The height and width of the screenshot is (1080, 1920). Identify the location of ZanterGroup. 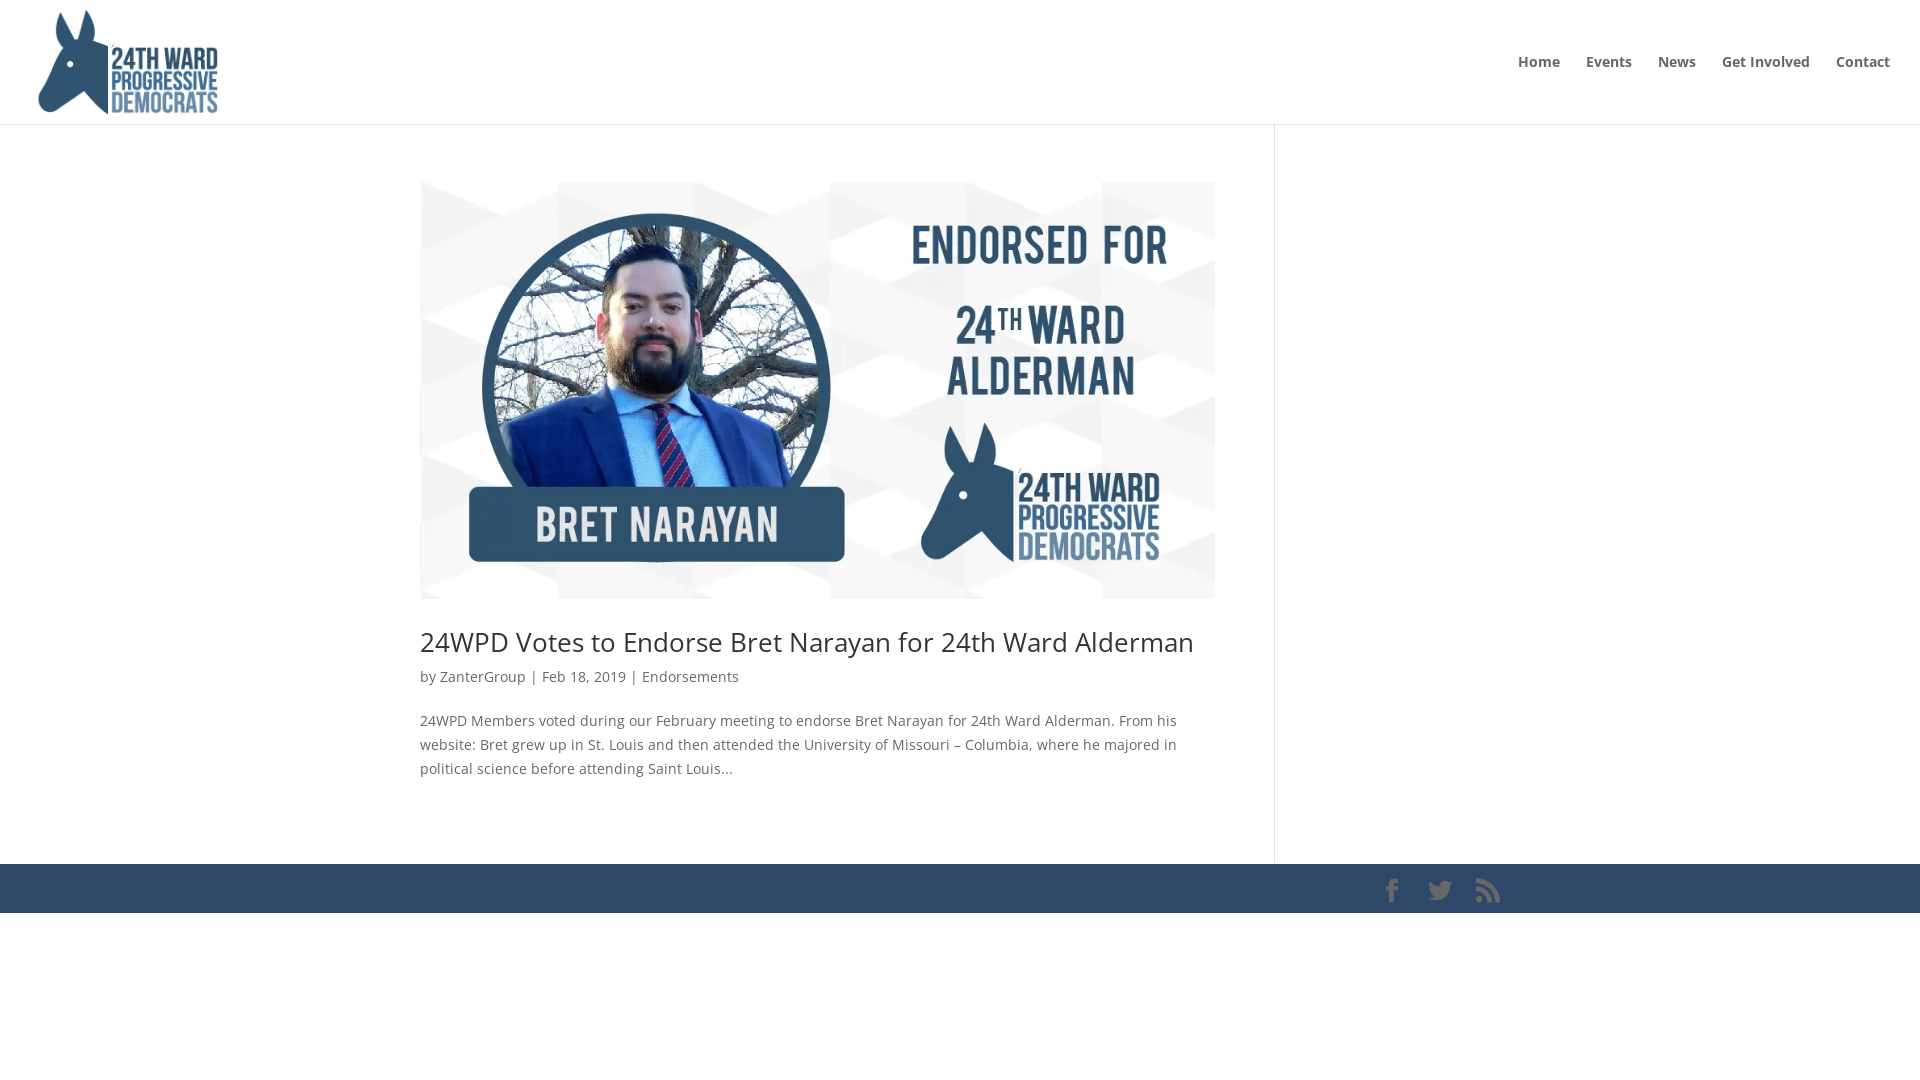
(483, 676).